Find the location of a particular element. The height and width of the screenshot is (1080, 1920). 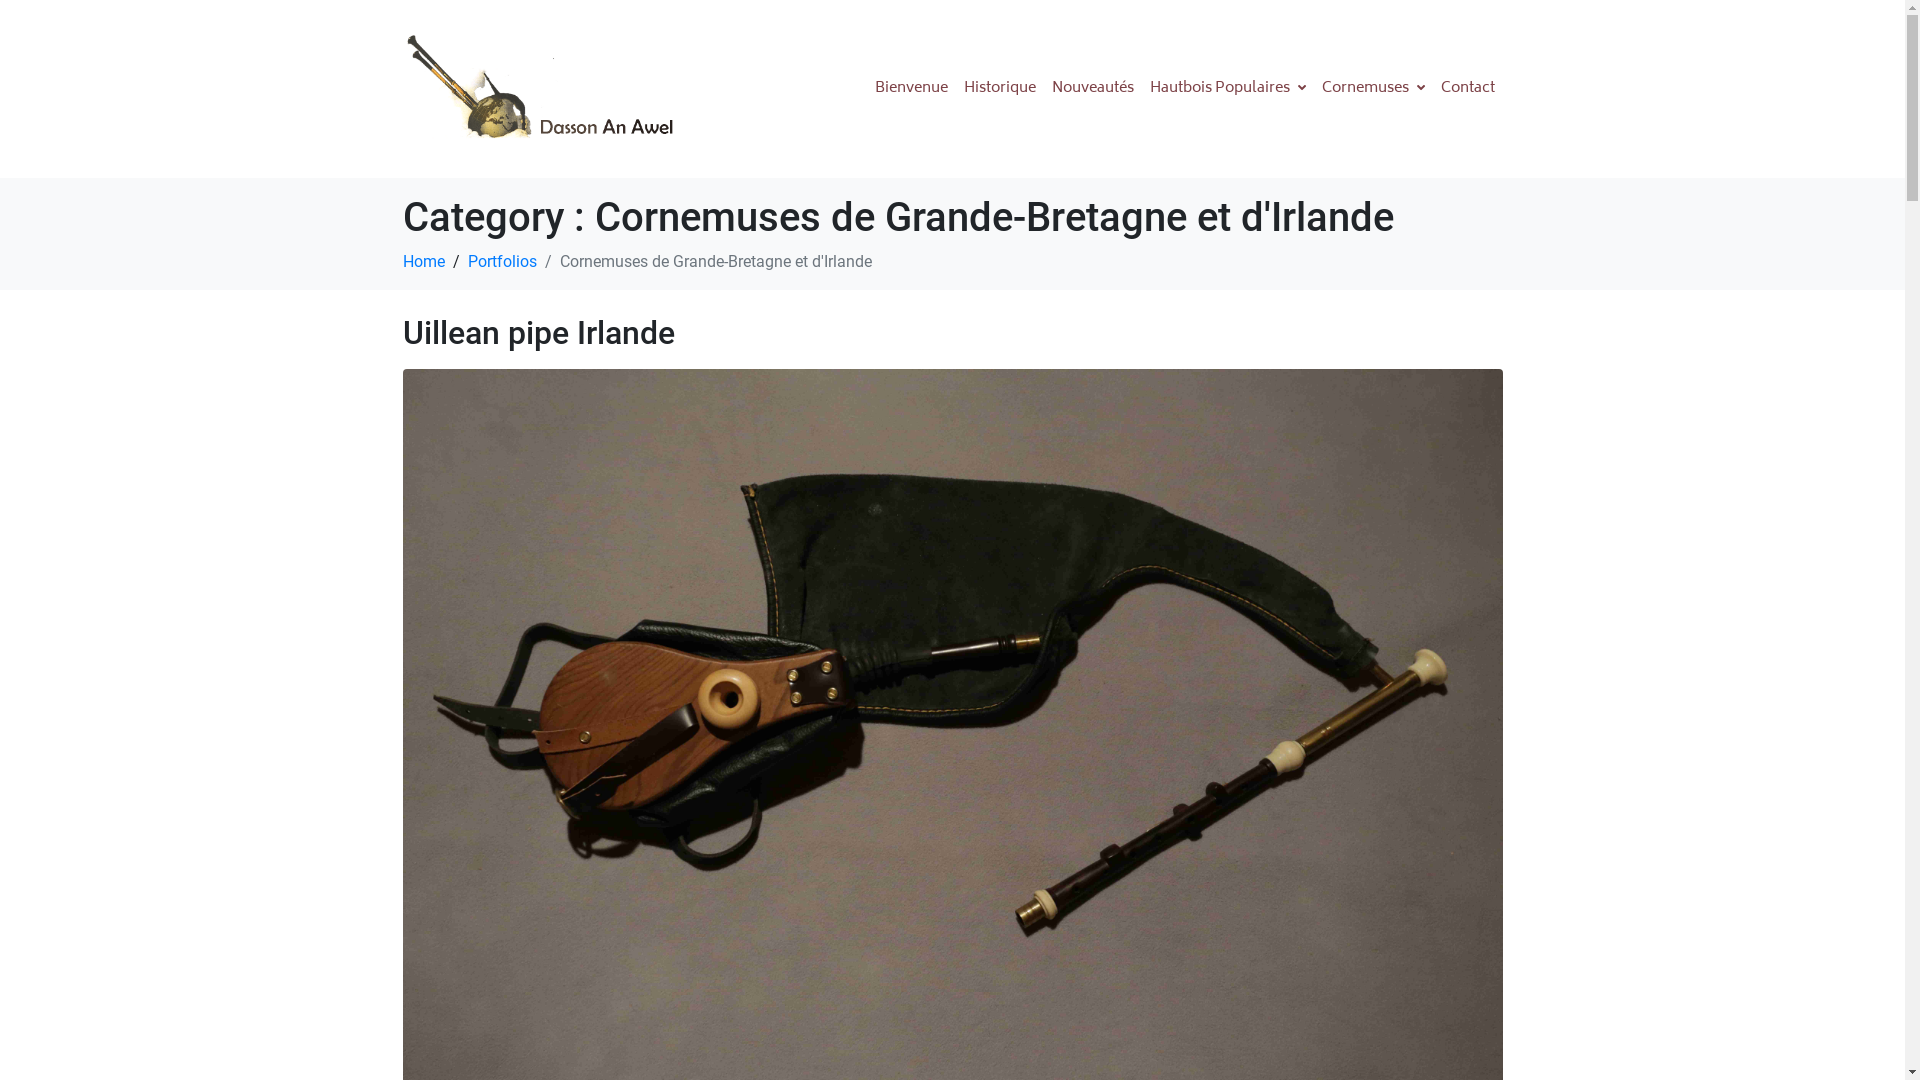

Bienvenue is located at coordinates (910, 89).